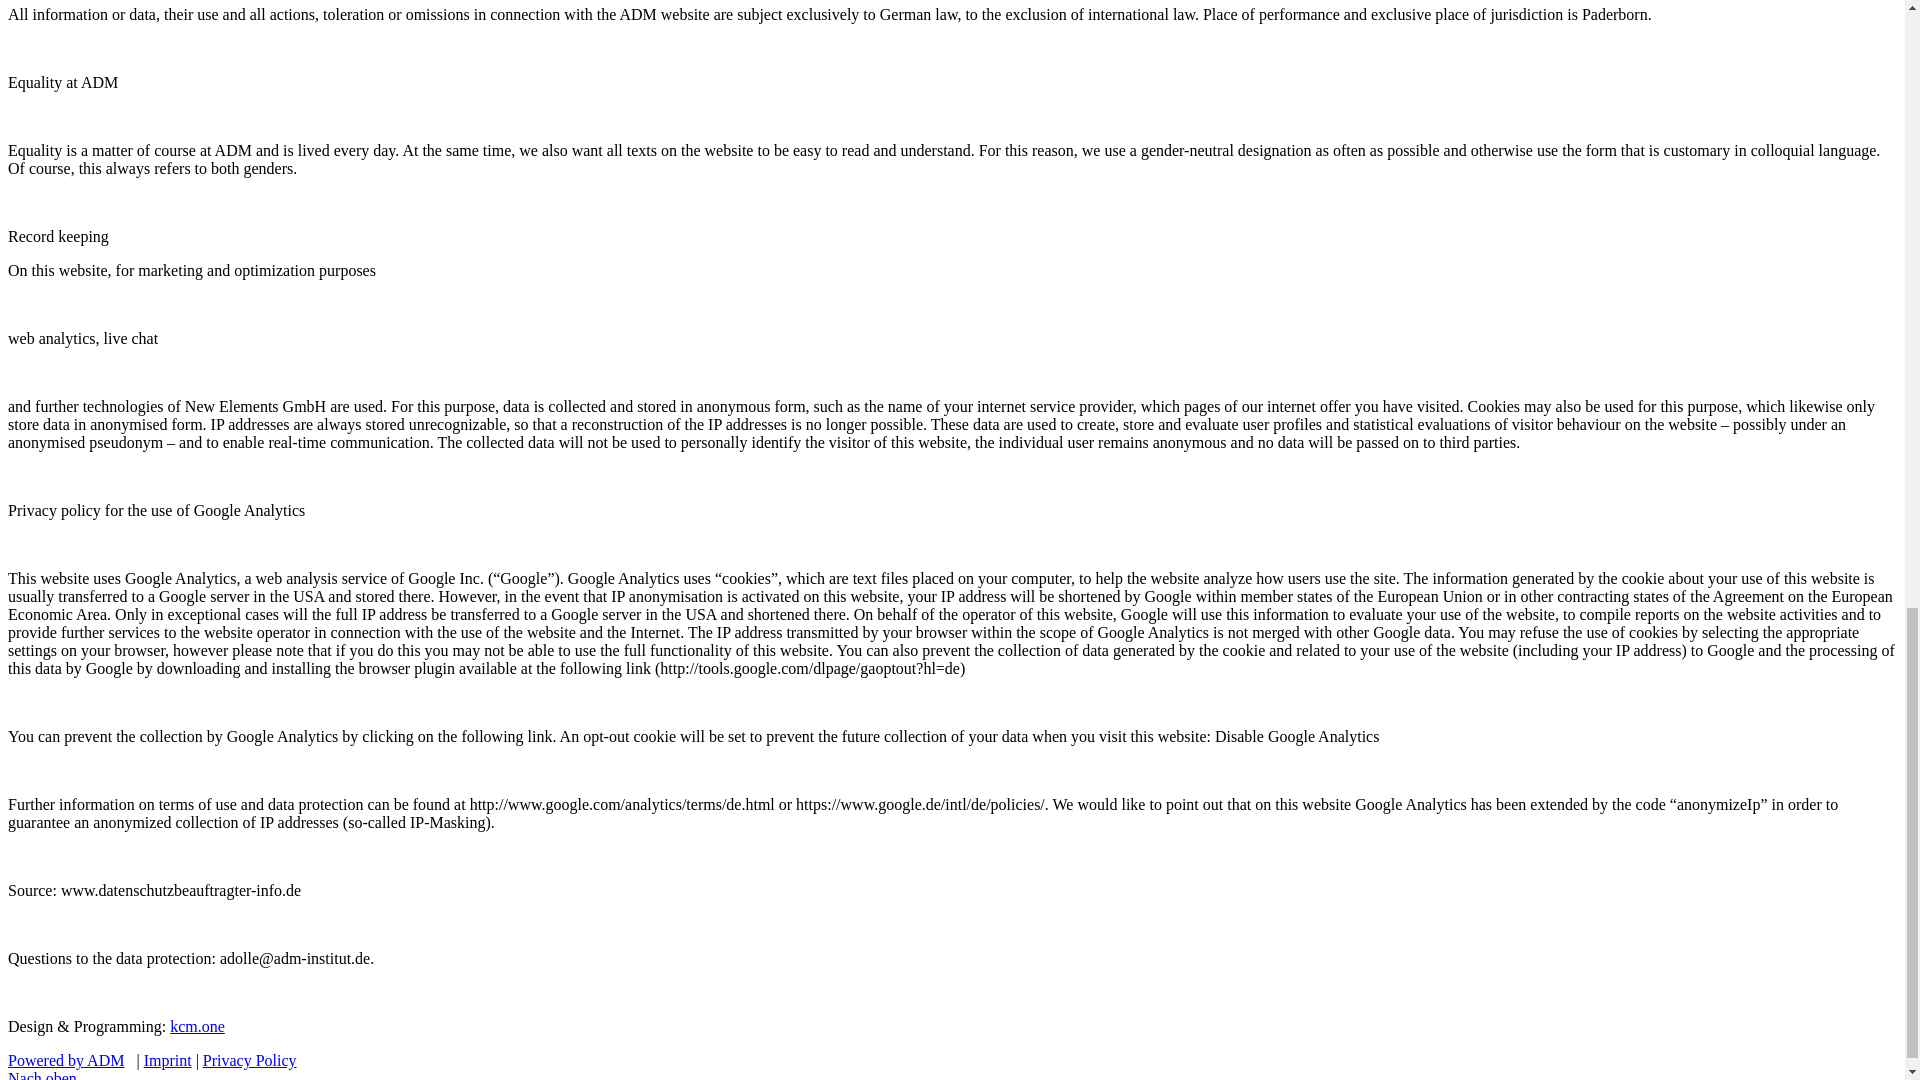 The width and height of the screenshot is (1920, 1080). I want to click on kcm.one, so click(197, 1026).